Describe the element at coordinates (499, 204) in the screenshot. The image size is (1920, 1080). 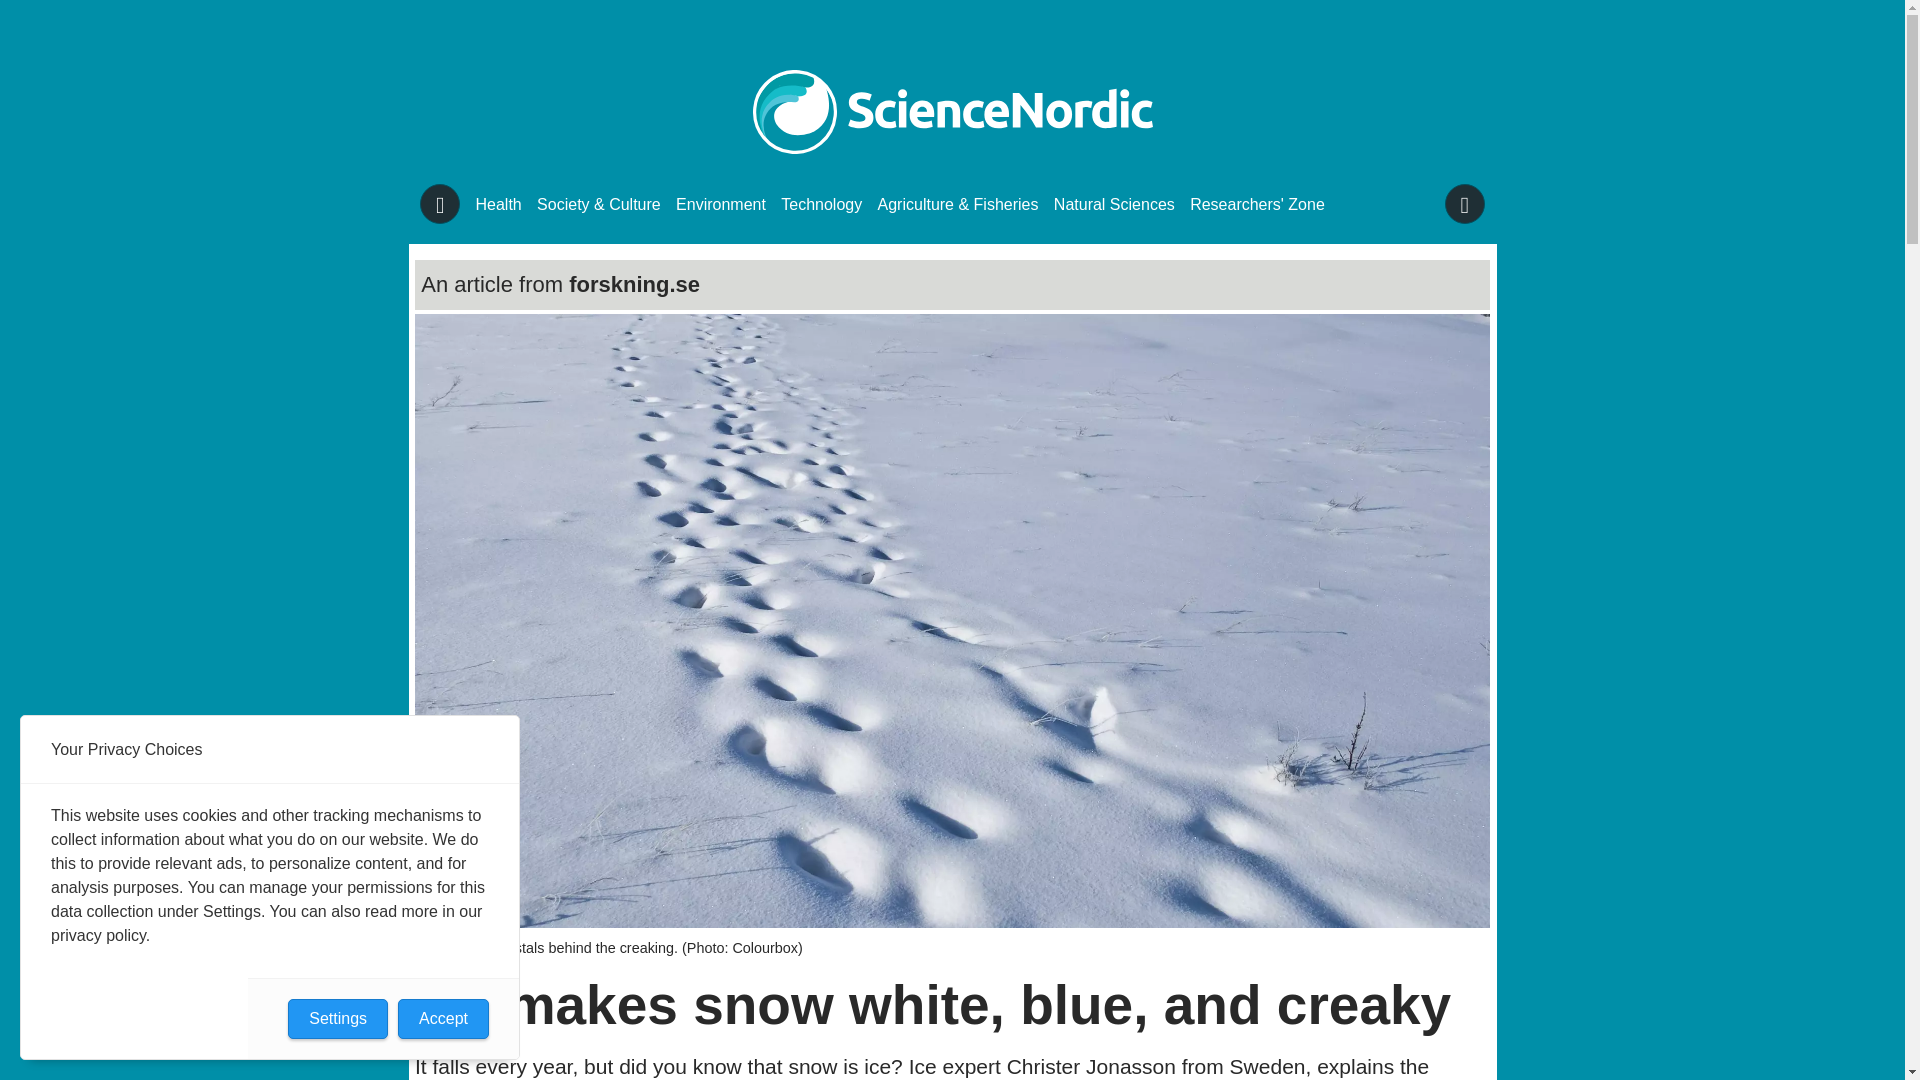
I see `Health` at that location.